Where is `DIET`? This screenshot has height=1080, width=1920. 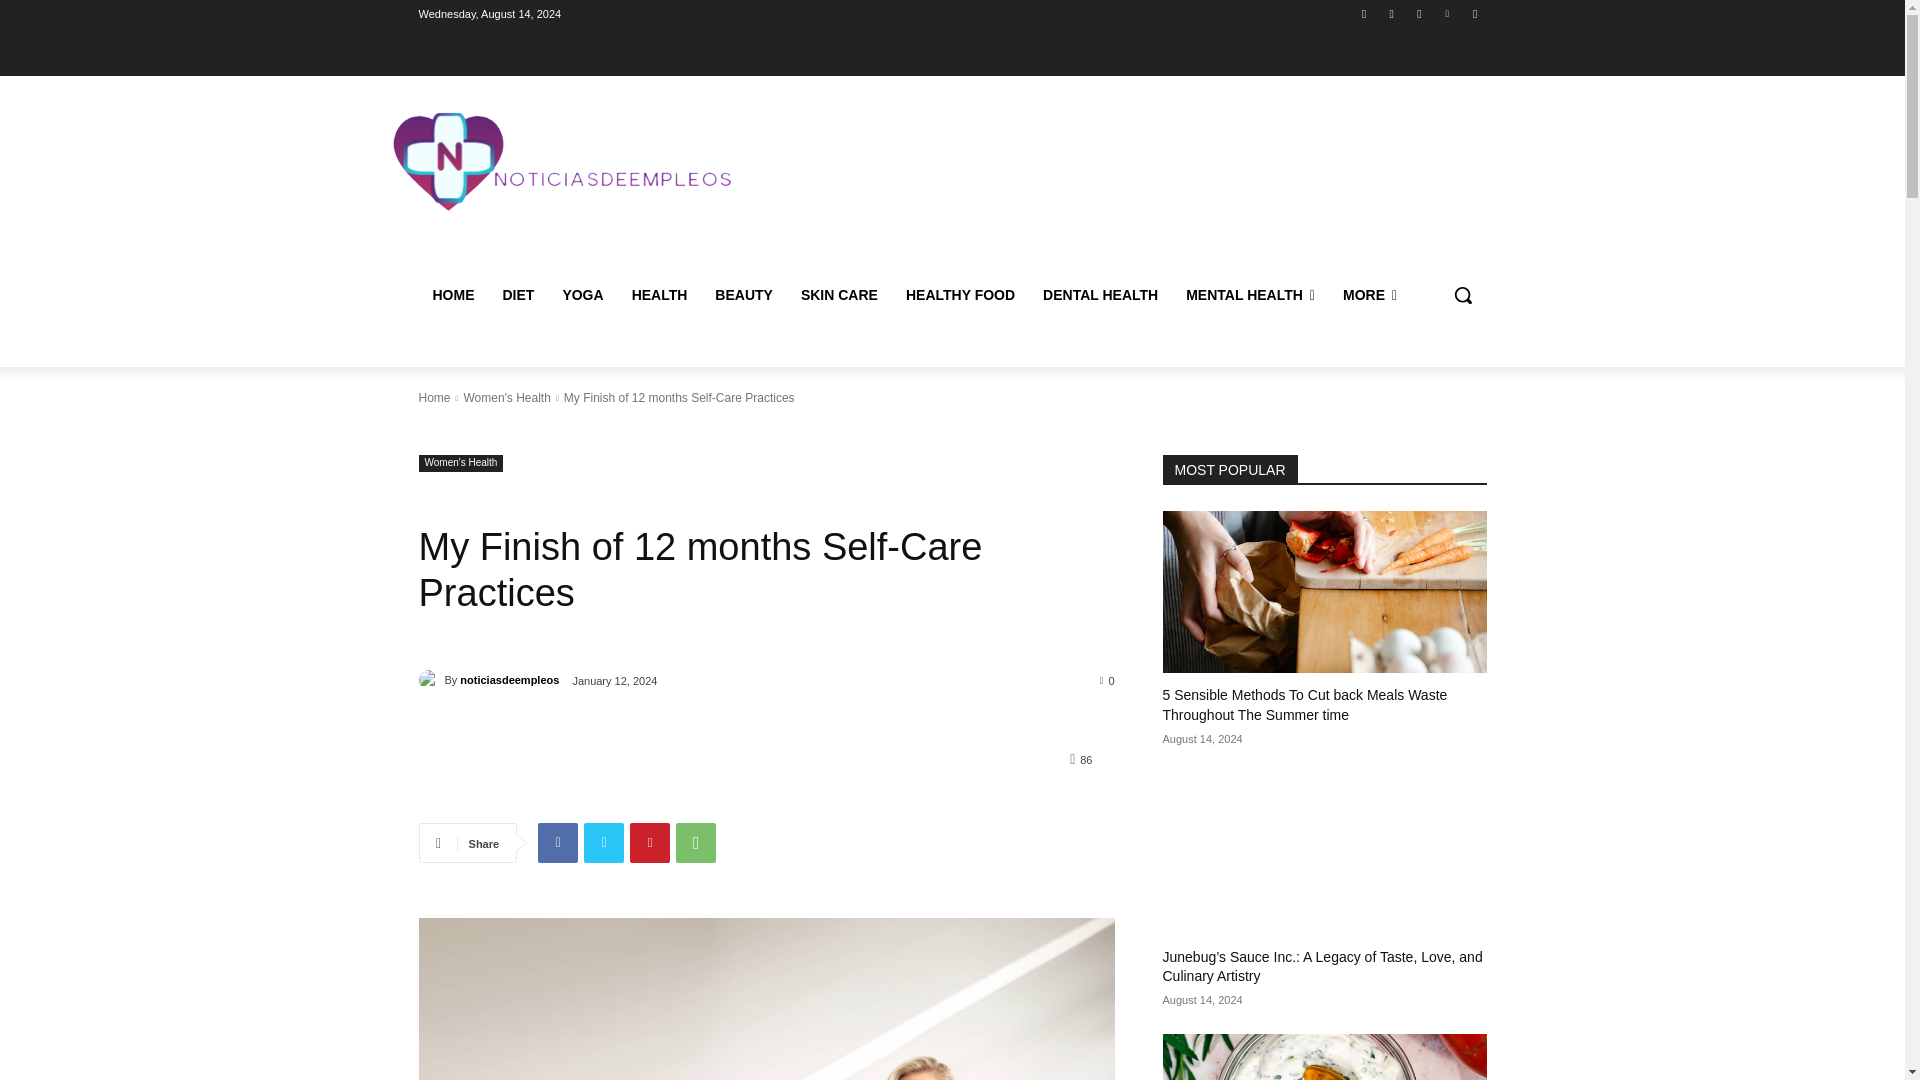
DIET is located at coordinates (517, 294).